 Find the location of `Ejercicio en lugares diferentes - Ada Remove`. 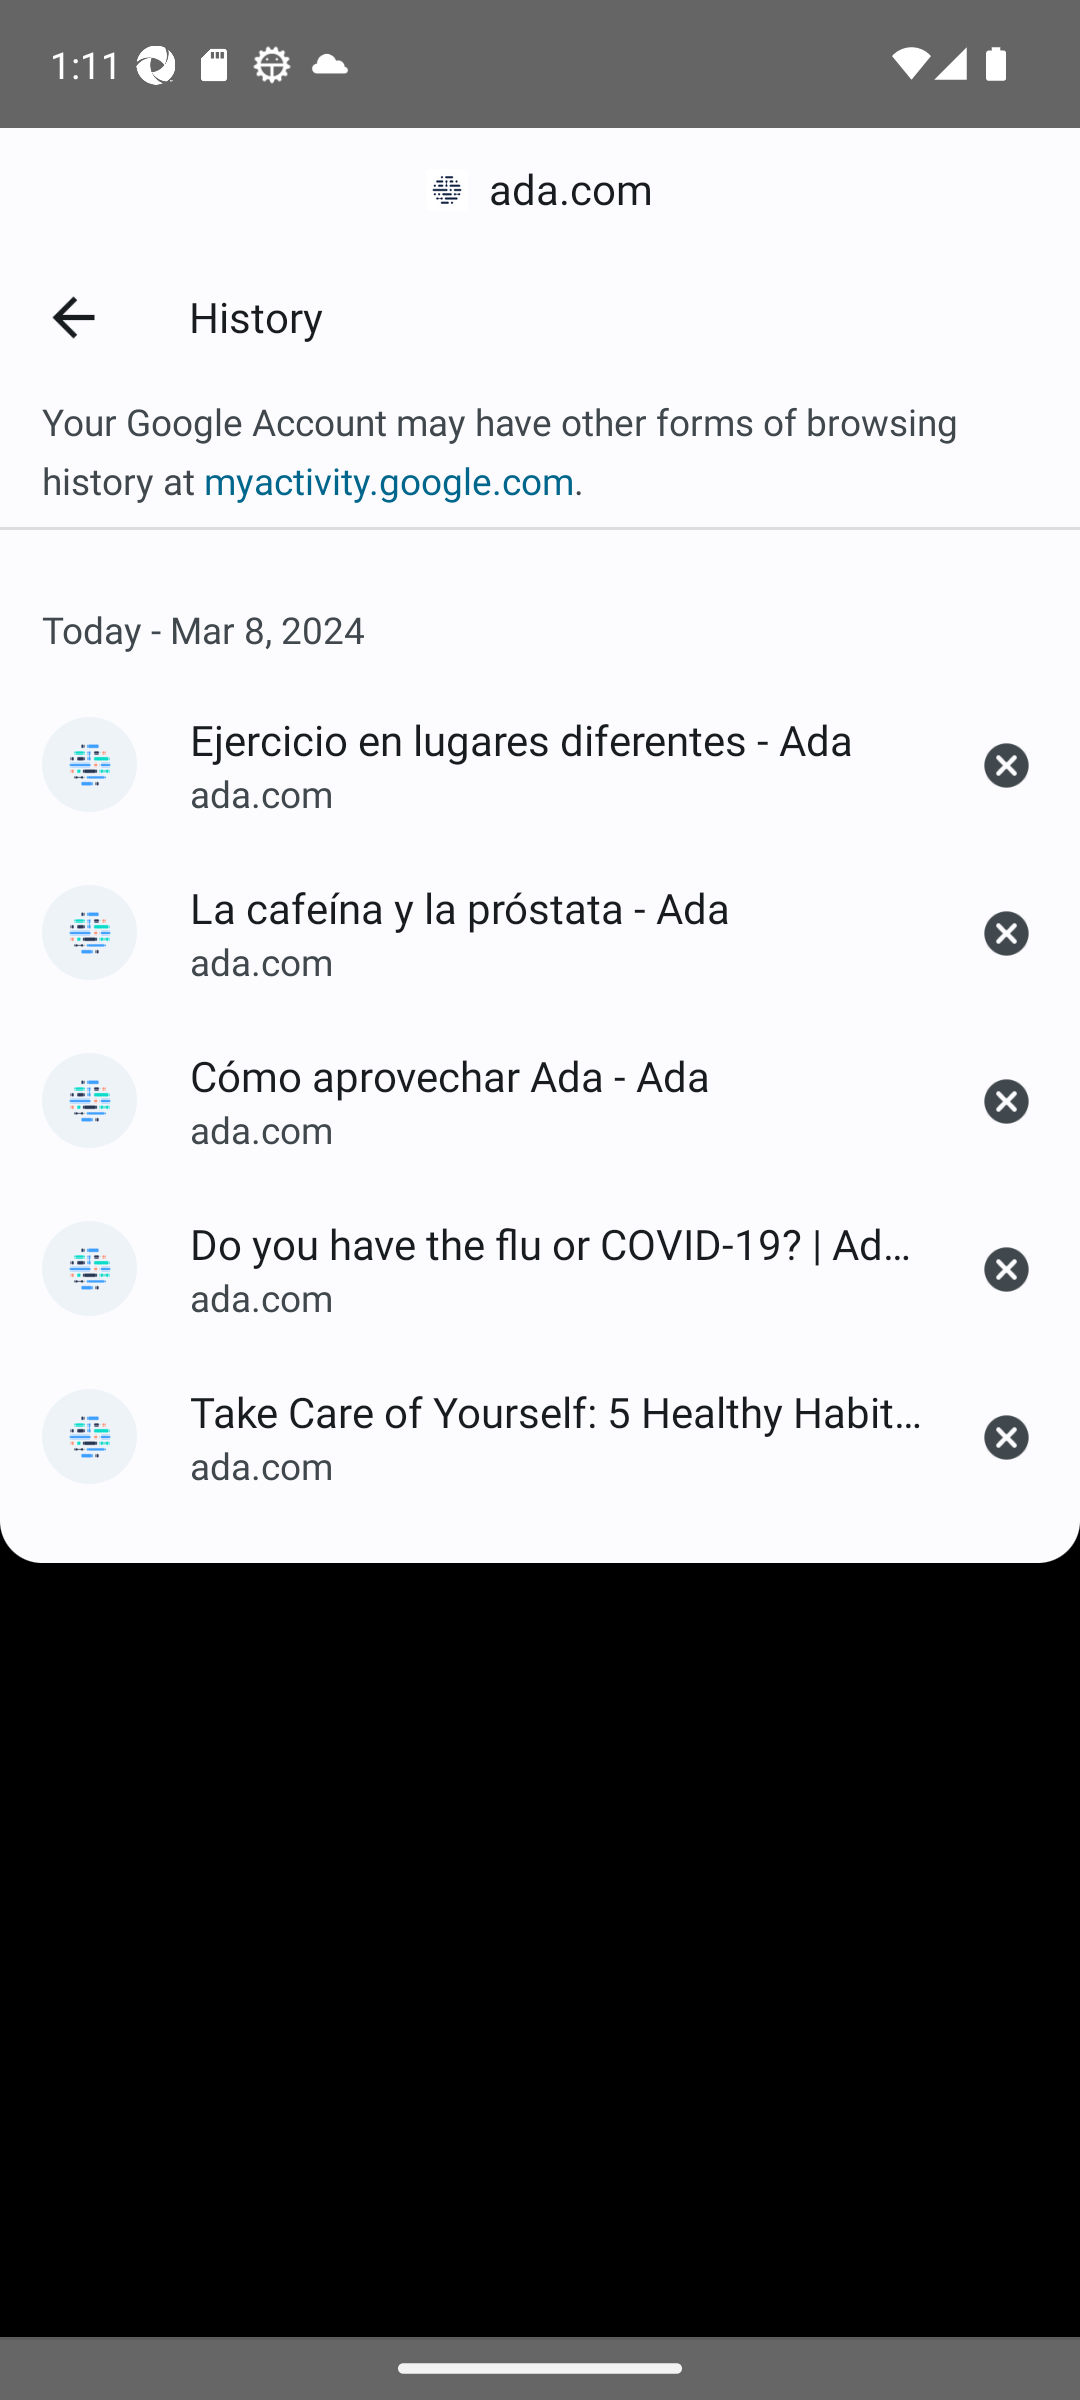

Ejercicio en lugares diferentes - Ada Remove is located at coordinates (1006, 765).